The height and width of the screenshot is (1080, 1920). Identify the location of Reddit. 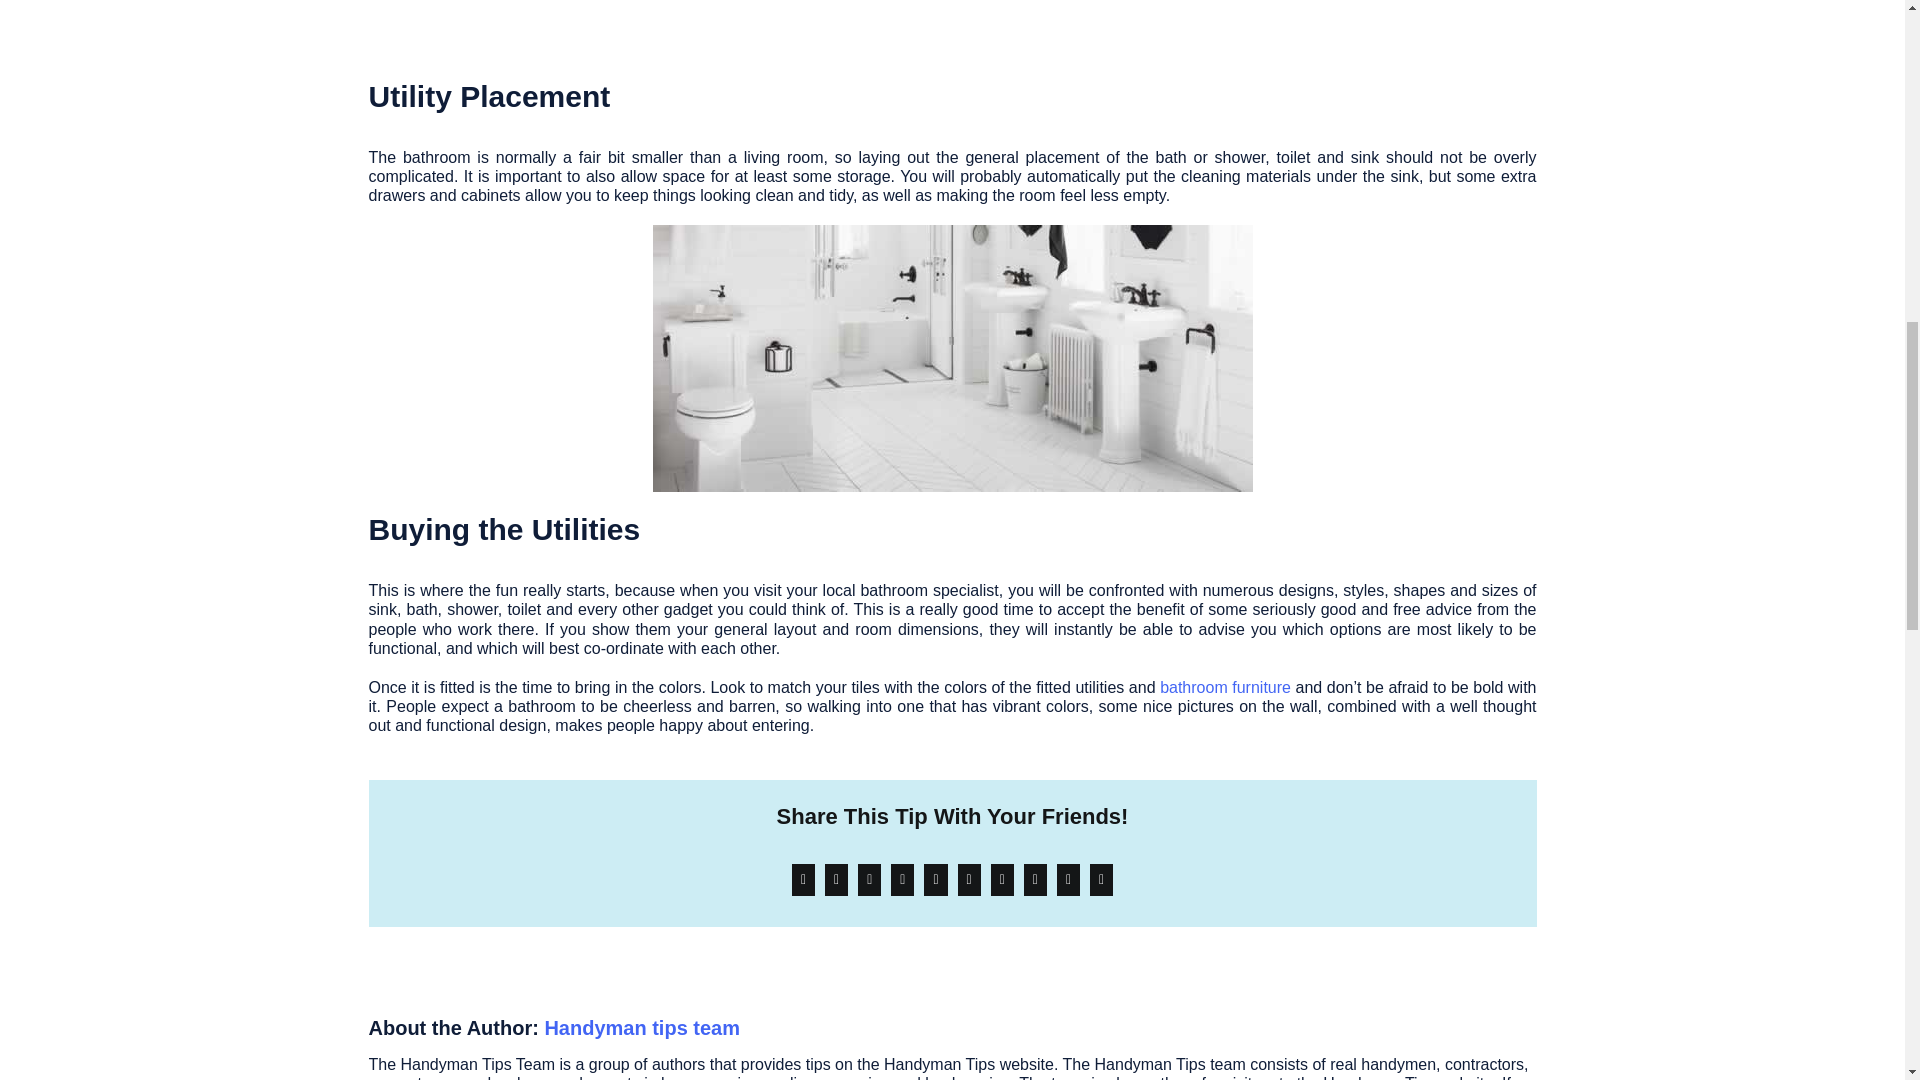
(868, 879).